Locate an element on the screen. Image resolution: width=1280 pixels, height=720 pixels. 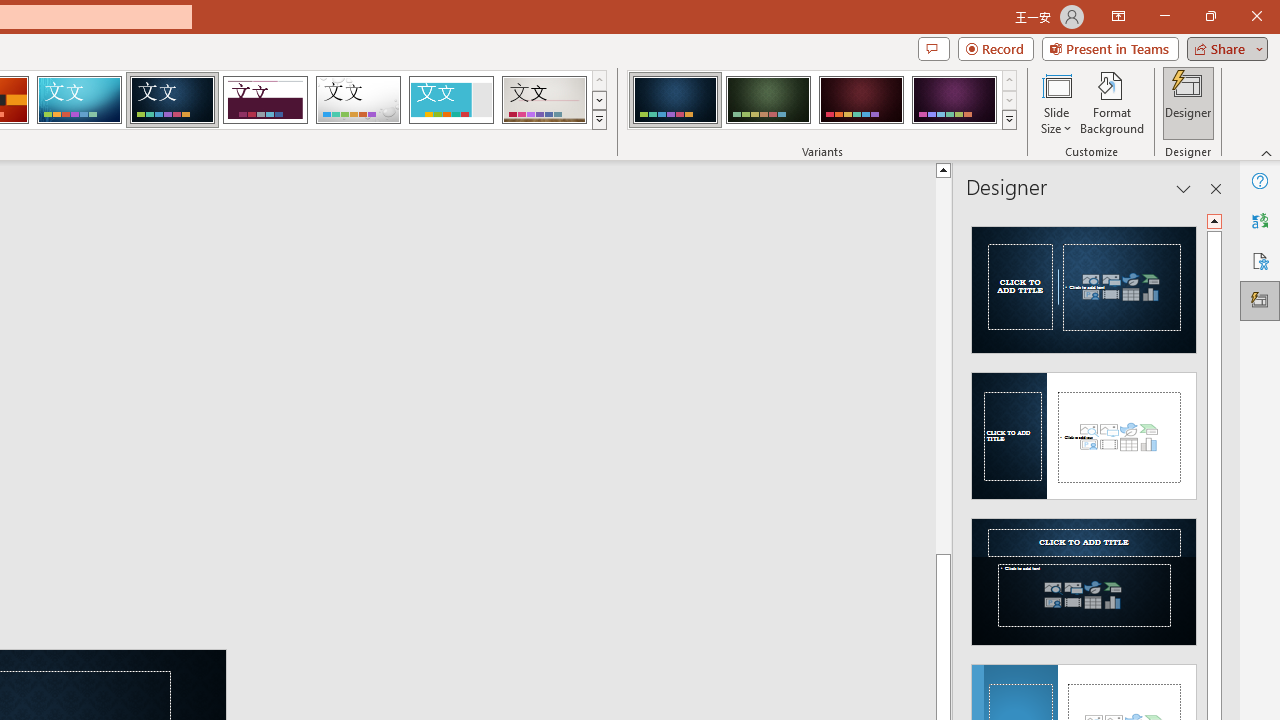
Frame is located at coordinates (450, 100).